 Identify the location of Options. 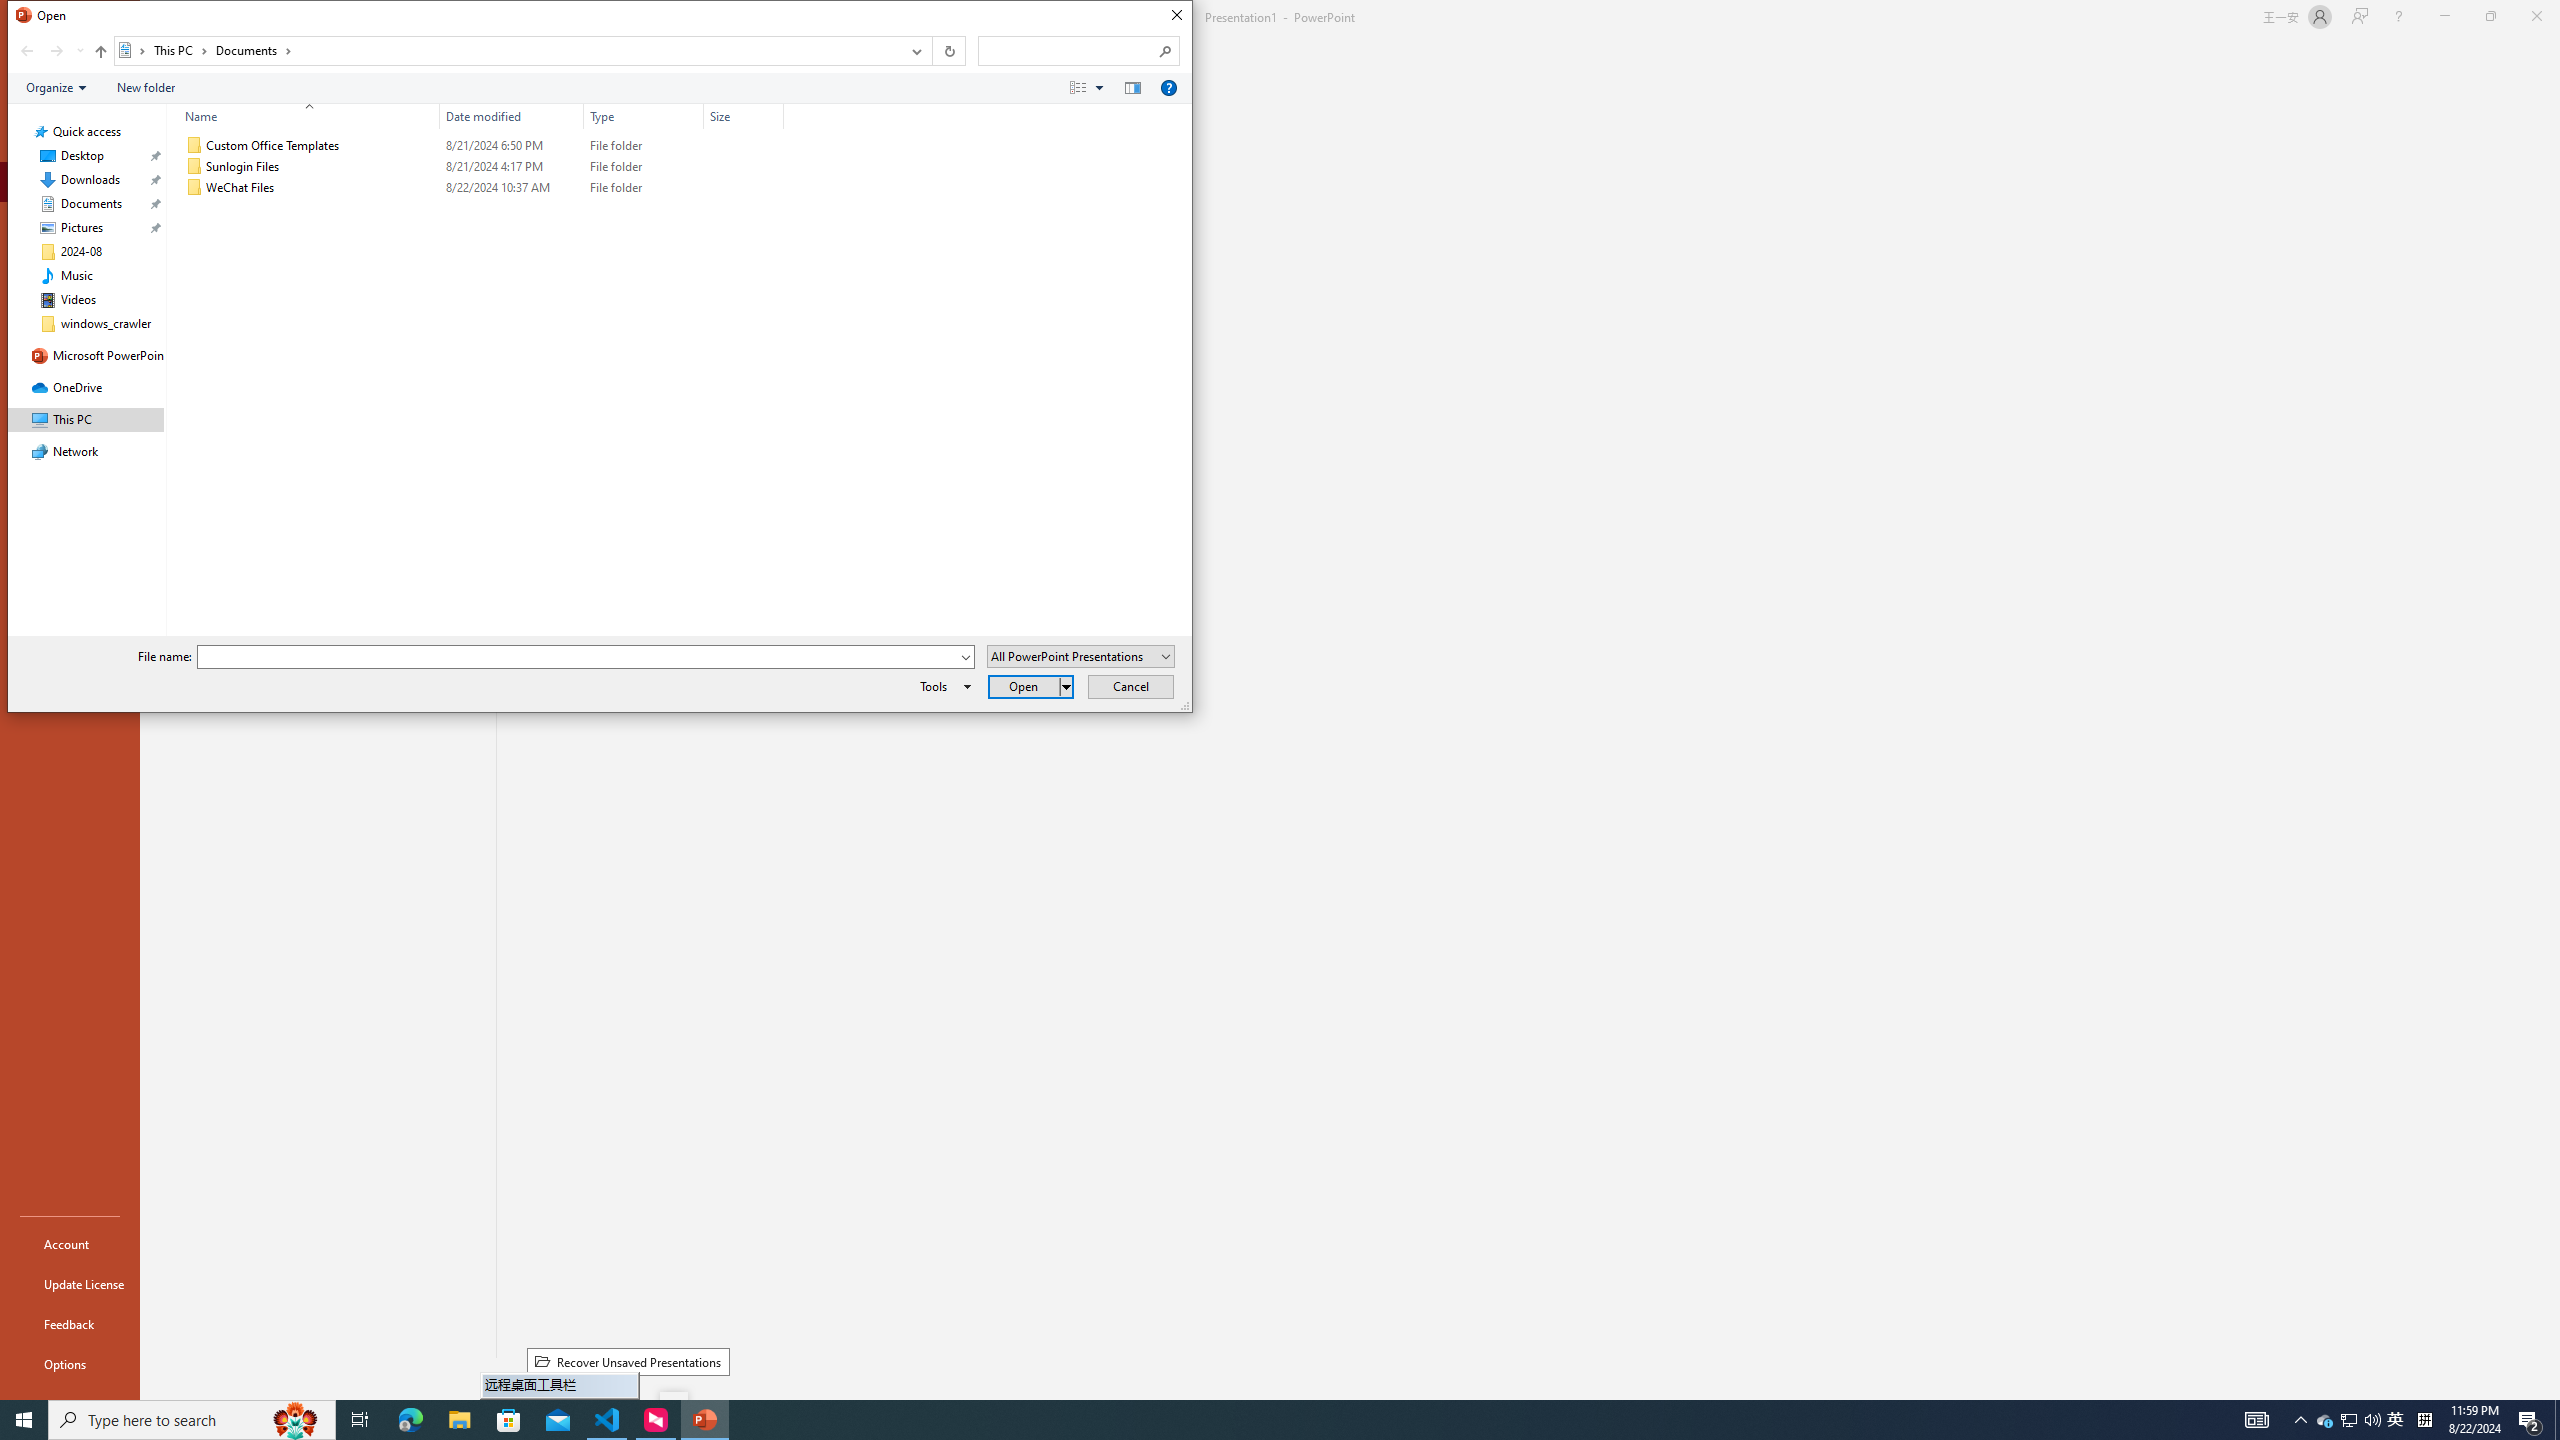
(70, 1363).